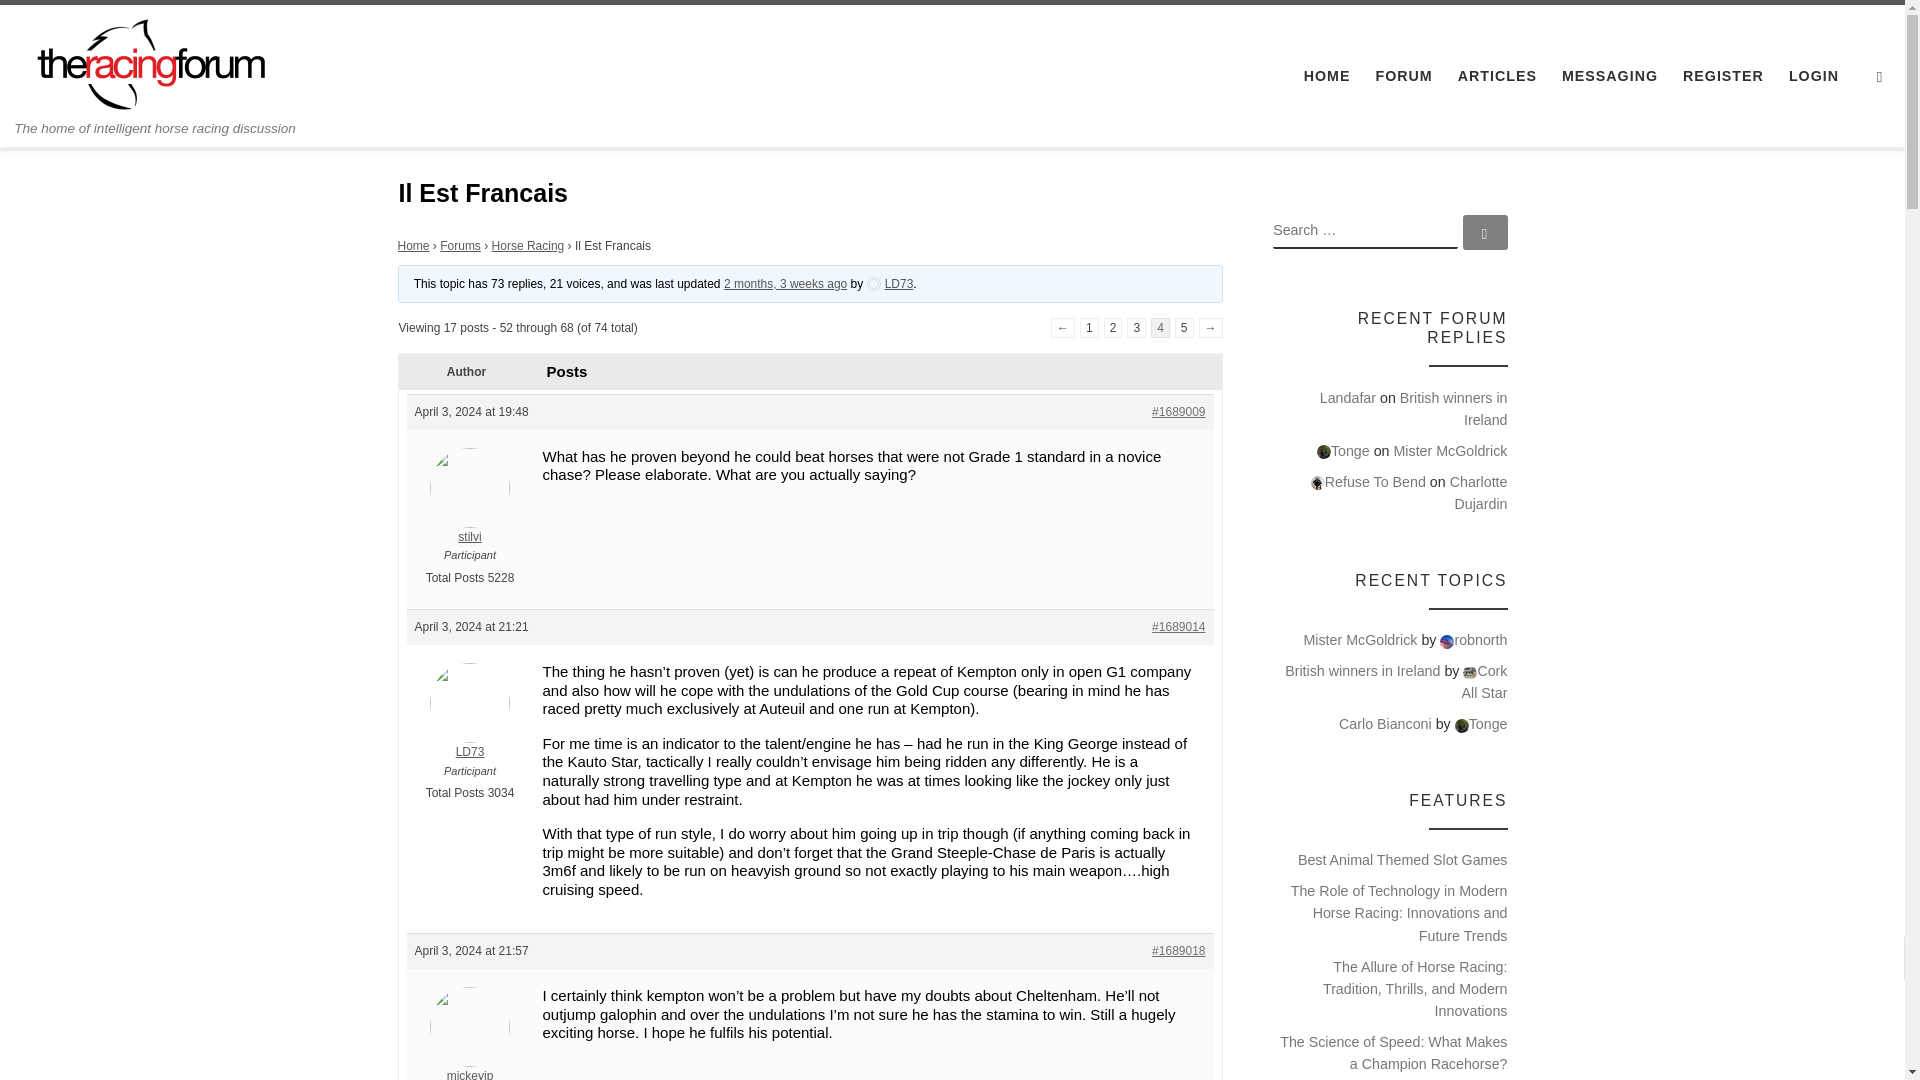  What do you see at coordinates (1723, 76) in the screenshot?
I see `REGISTER` at bounding box center [1723, 76].